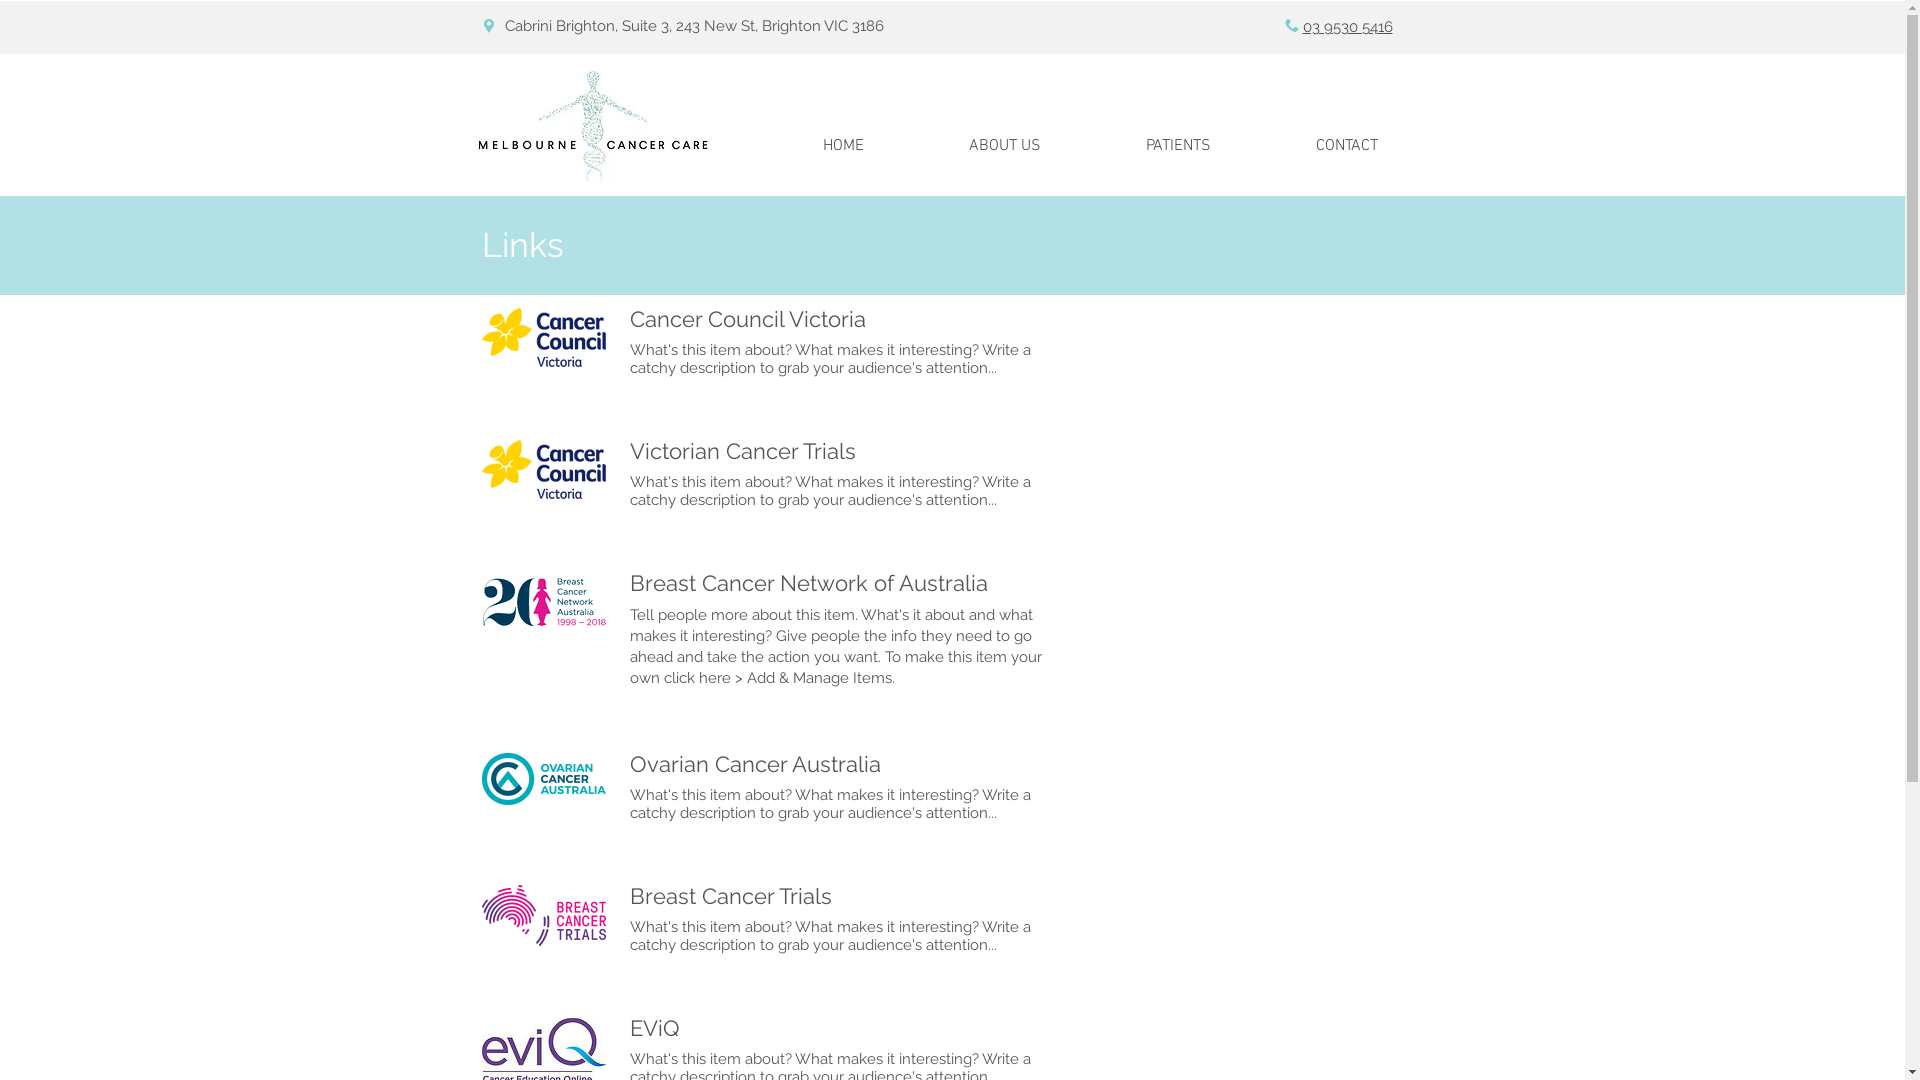 This screenshot has width=1920, height=1080. I want to click on logo.png, so click(544, 338).